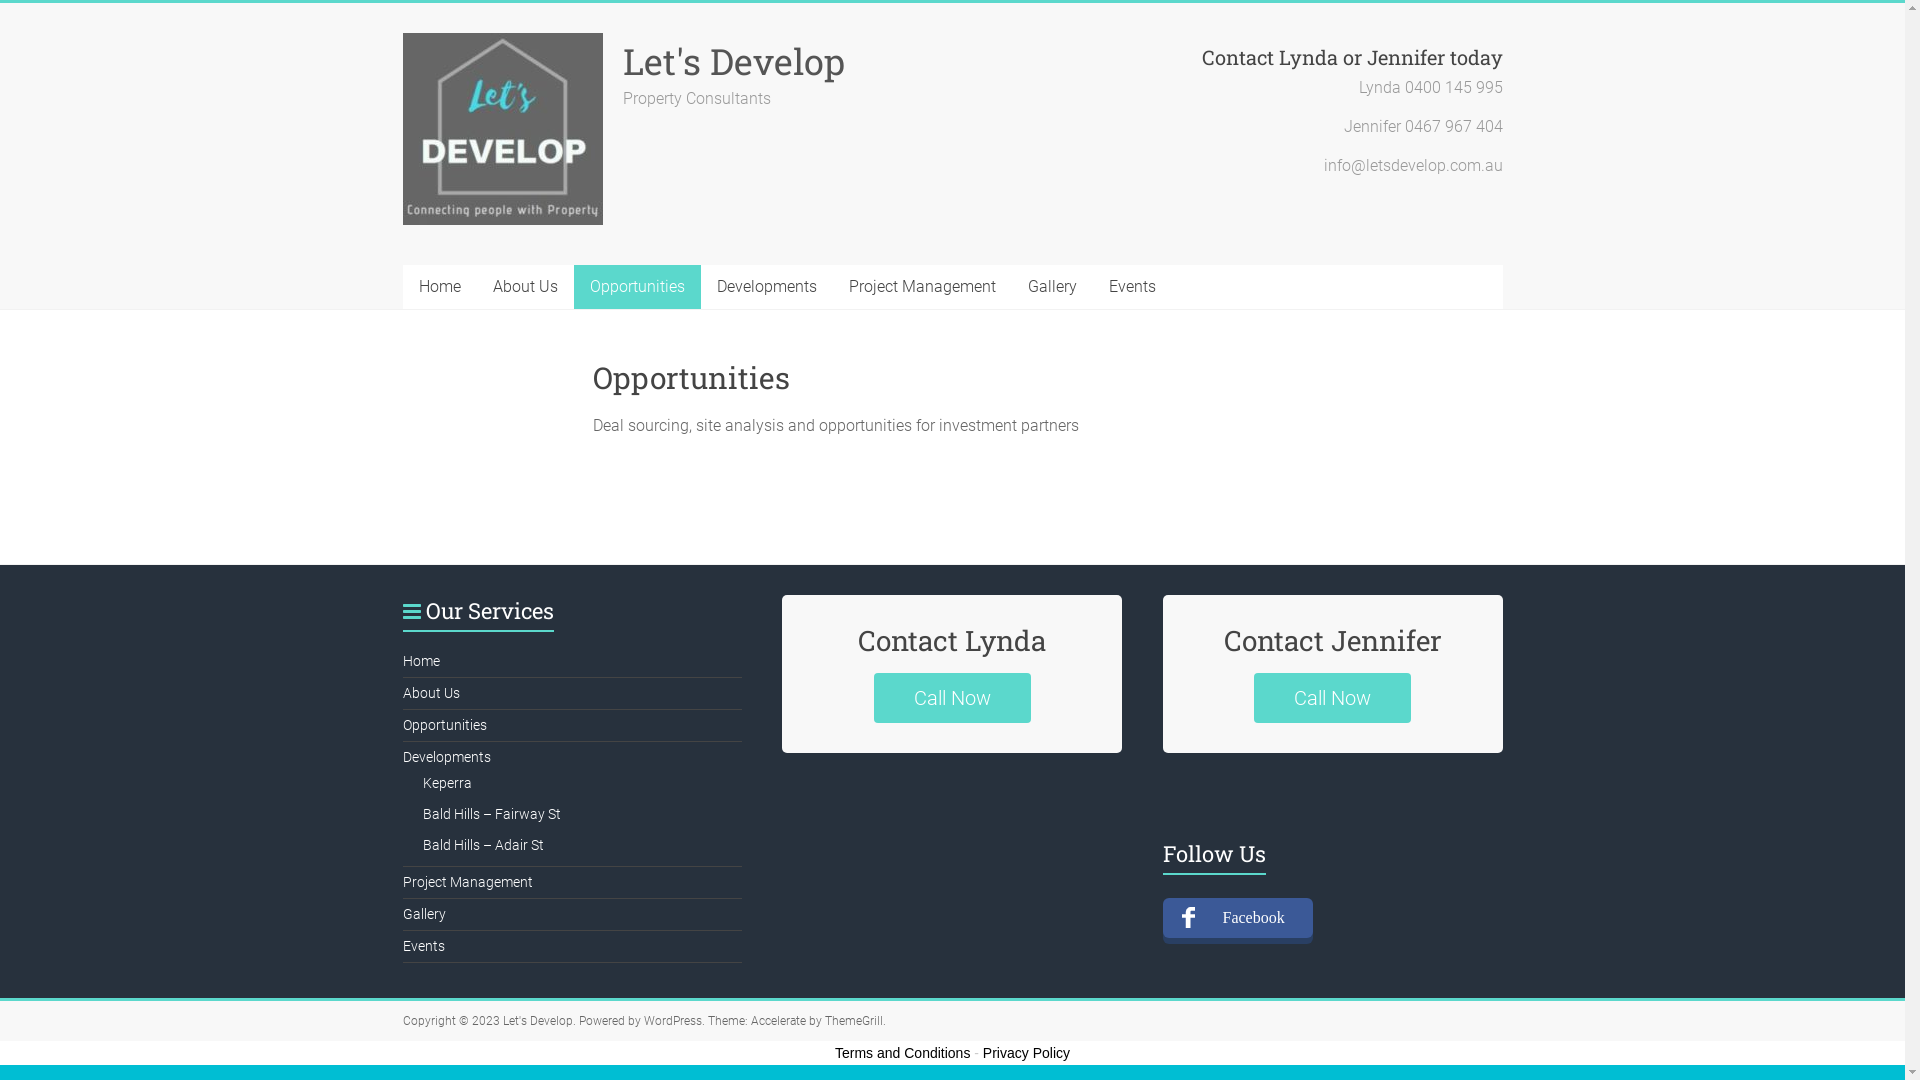 The height and width of the screenshot is (1080, 1920). I want to click on Call Now, so click(1332, 698).